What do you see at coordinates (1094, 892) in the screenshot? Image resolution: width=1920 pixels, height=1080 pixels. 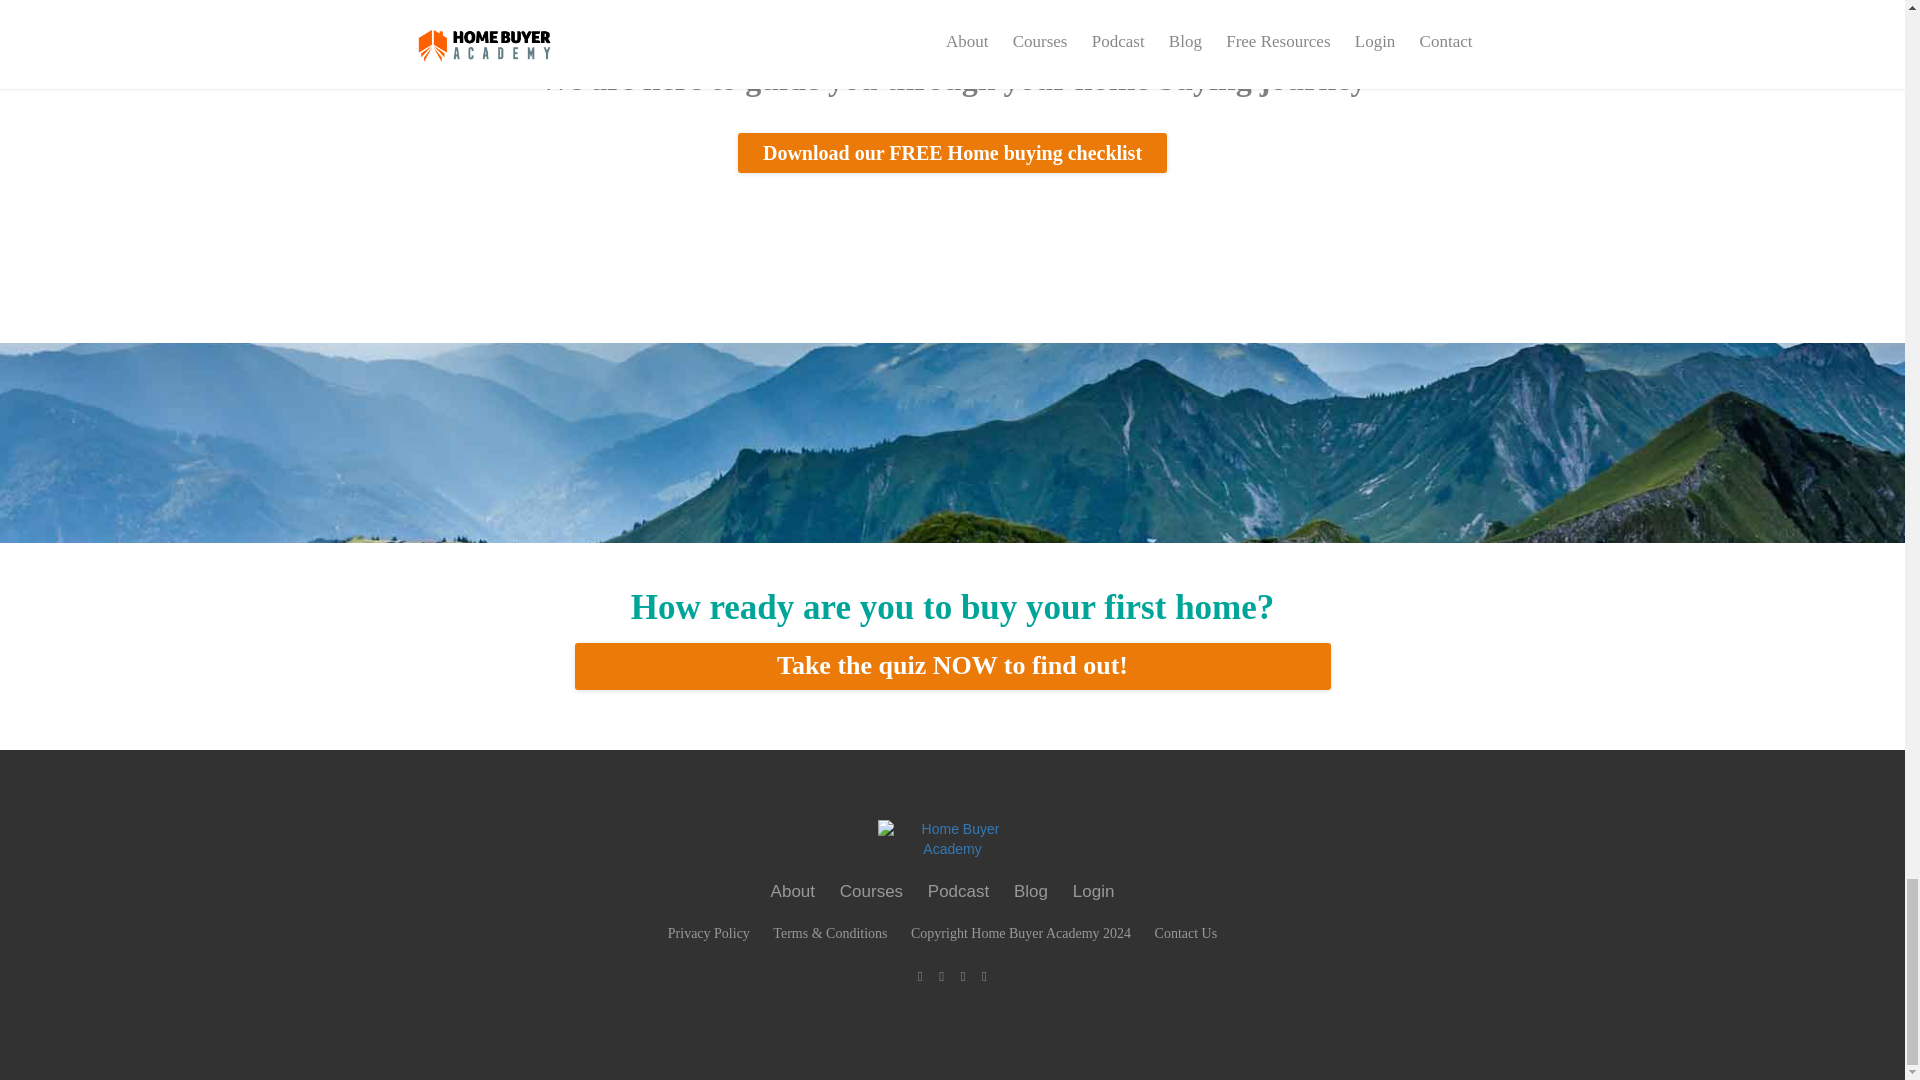 I see `Login` at bounding box center [1094, 892].